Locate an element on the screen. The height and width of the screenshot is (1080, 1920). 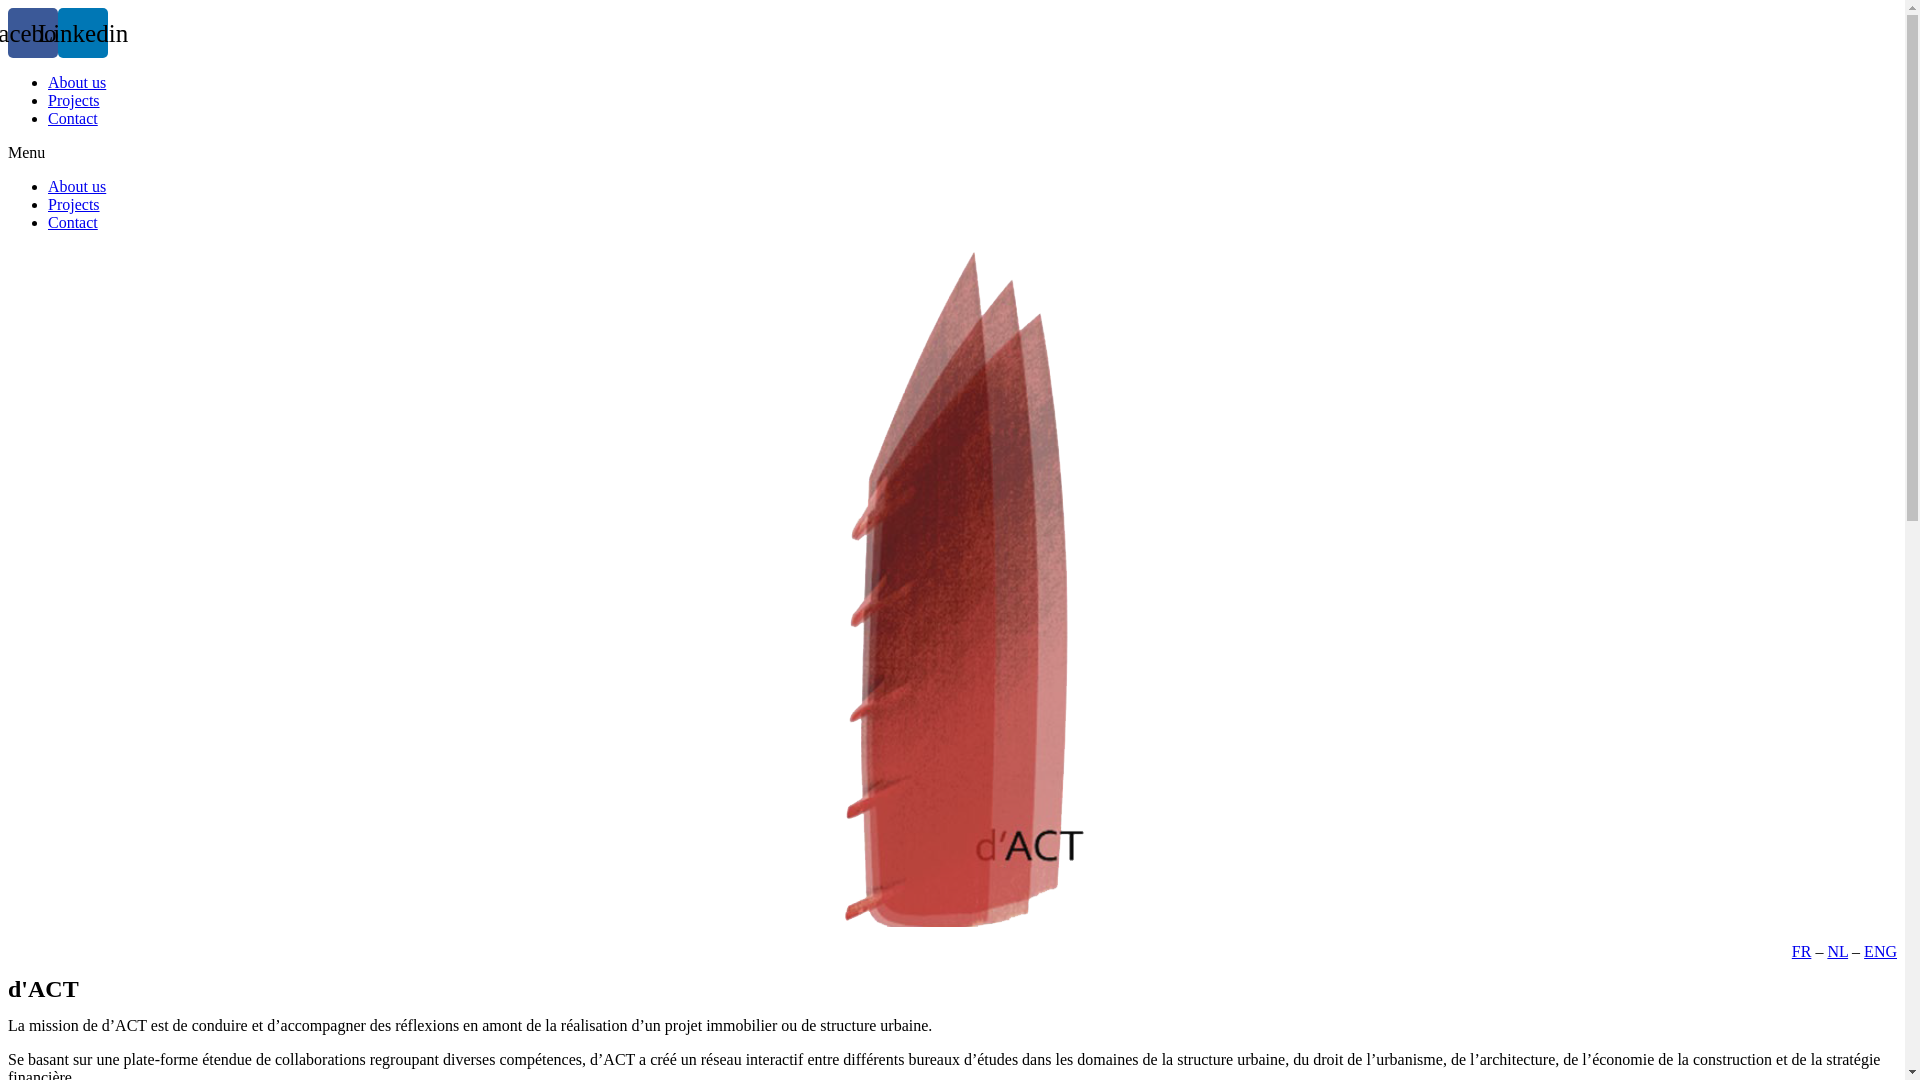
FR is located at coordinates (1802, 952).